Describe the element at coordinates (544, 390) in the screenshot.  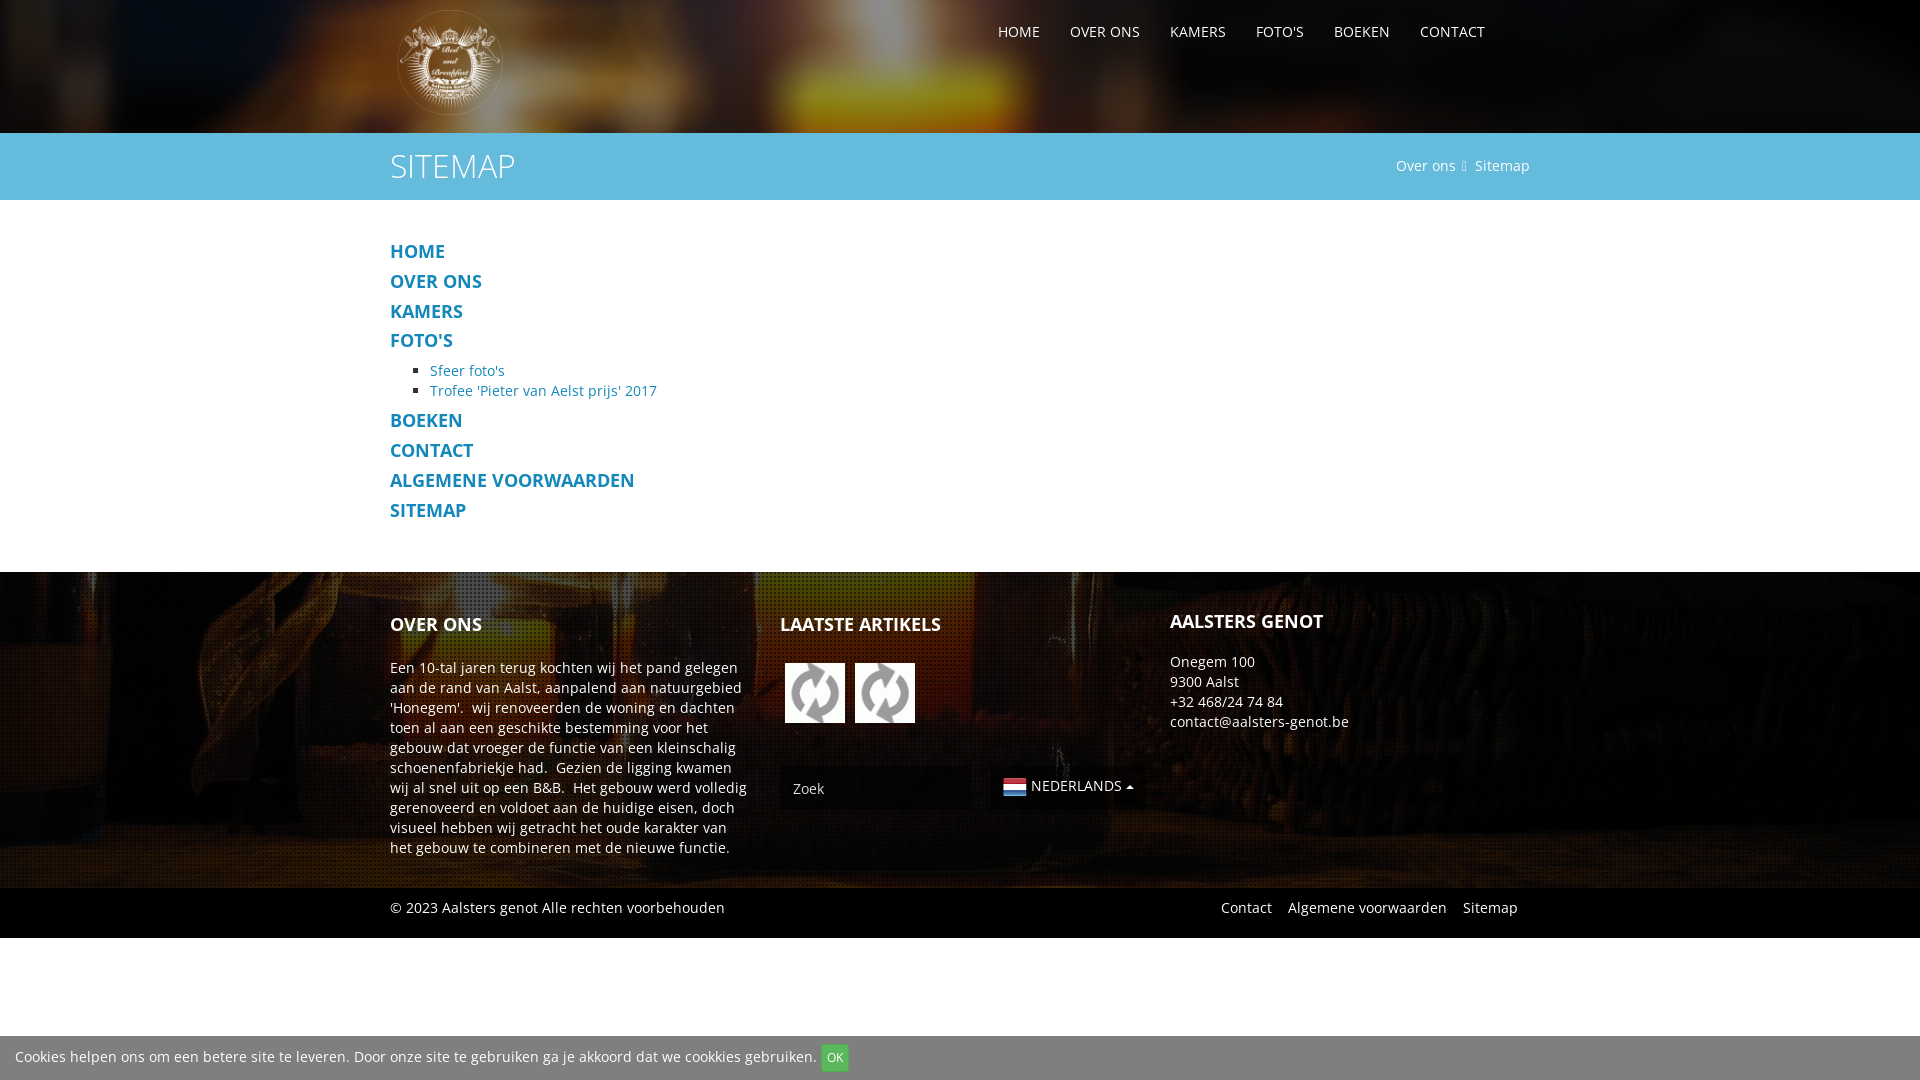
I see `Trofee 'Pieter van Aelst prijs' 2017` at that location.